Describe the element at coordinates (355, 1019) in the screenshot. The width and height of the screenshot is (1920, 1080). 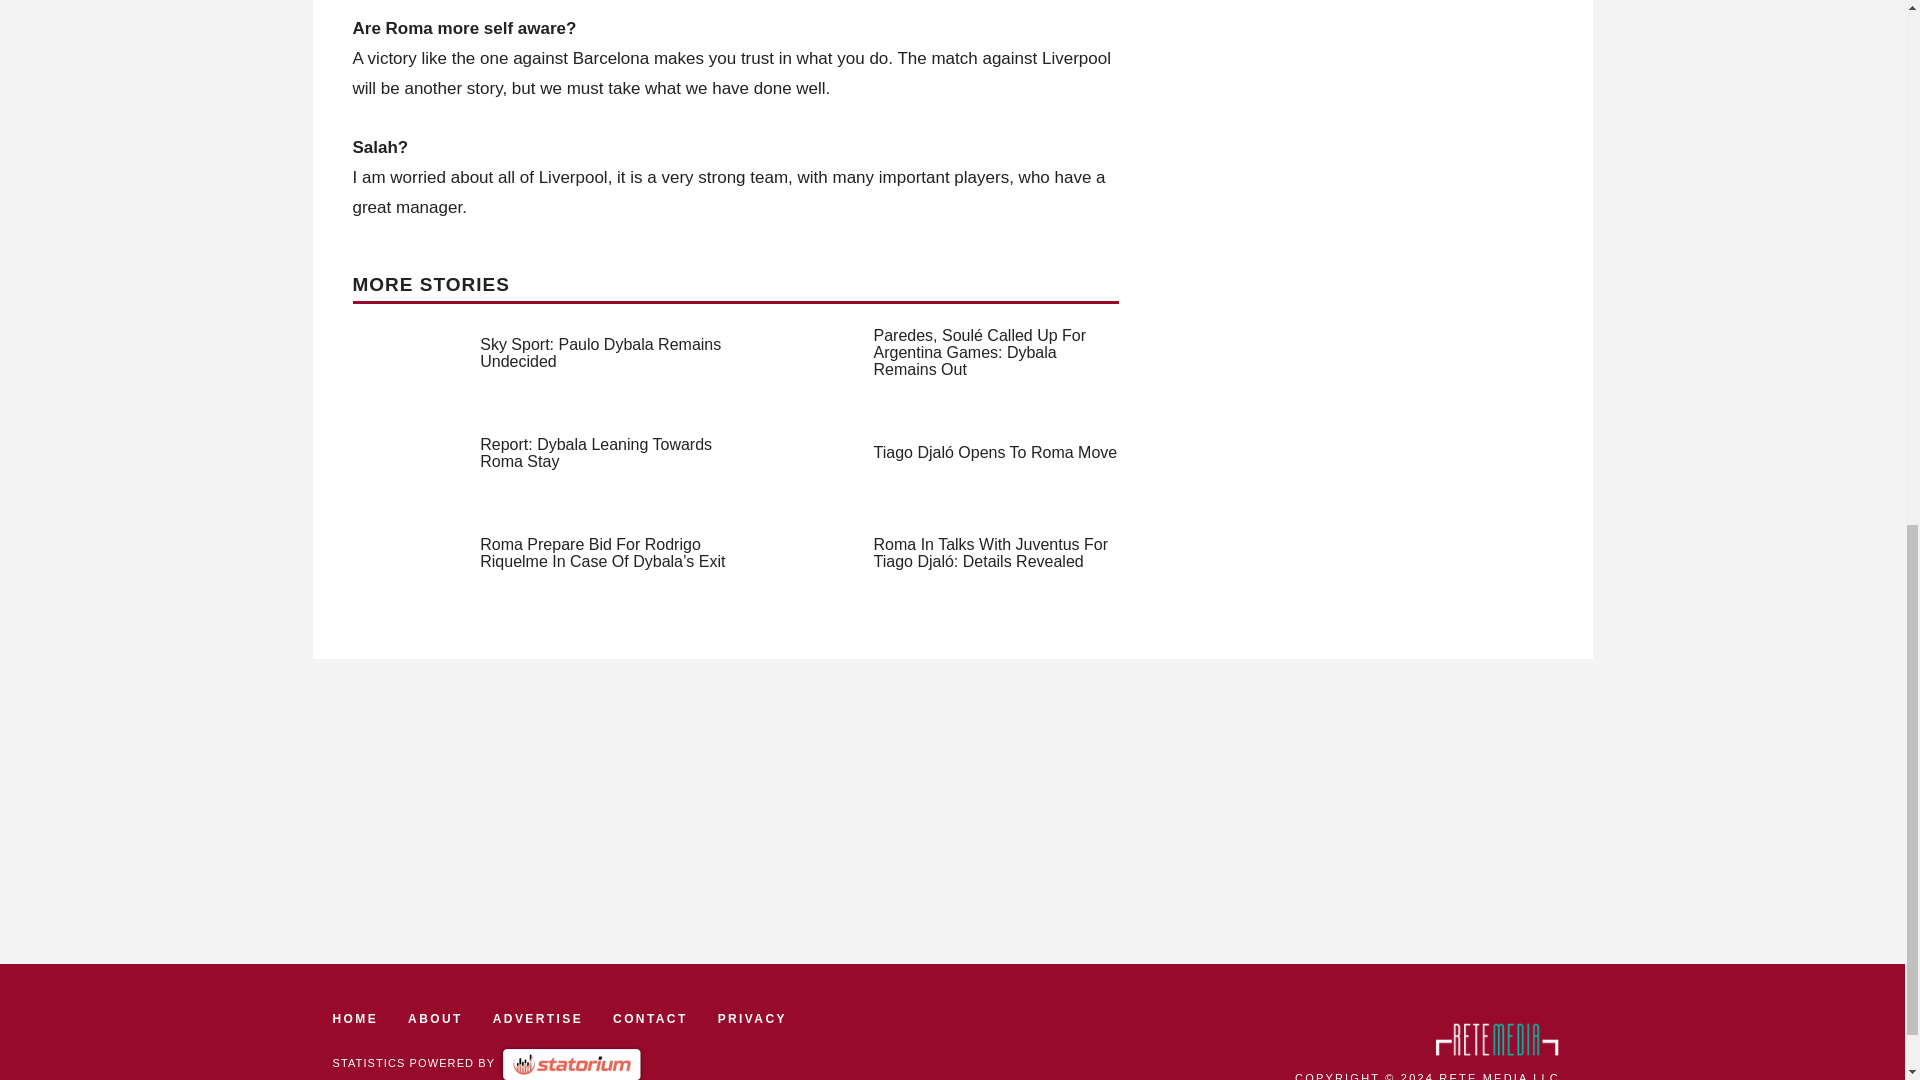
I see `HOME` at that location.